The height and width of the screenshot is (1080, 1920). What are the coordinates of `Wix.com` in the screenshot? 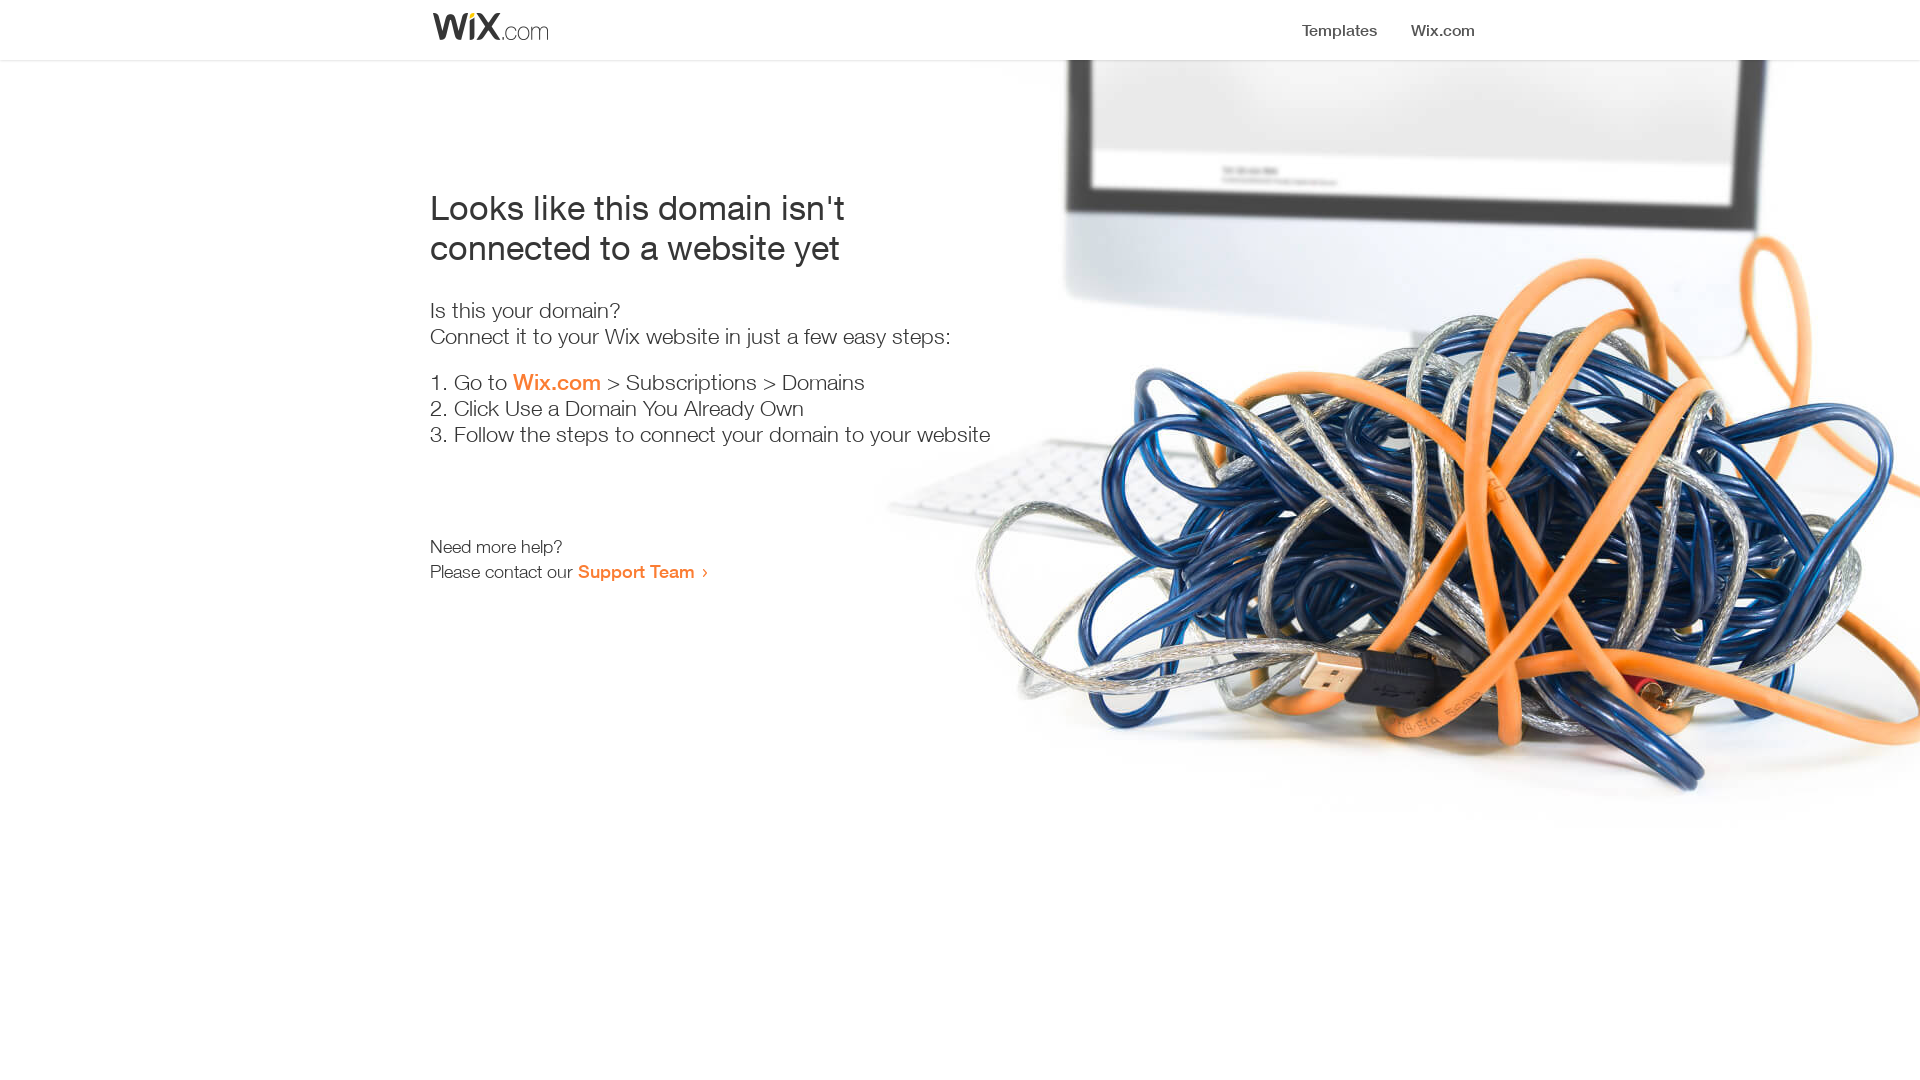 It's located at (557, 382).